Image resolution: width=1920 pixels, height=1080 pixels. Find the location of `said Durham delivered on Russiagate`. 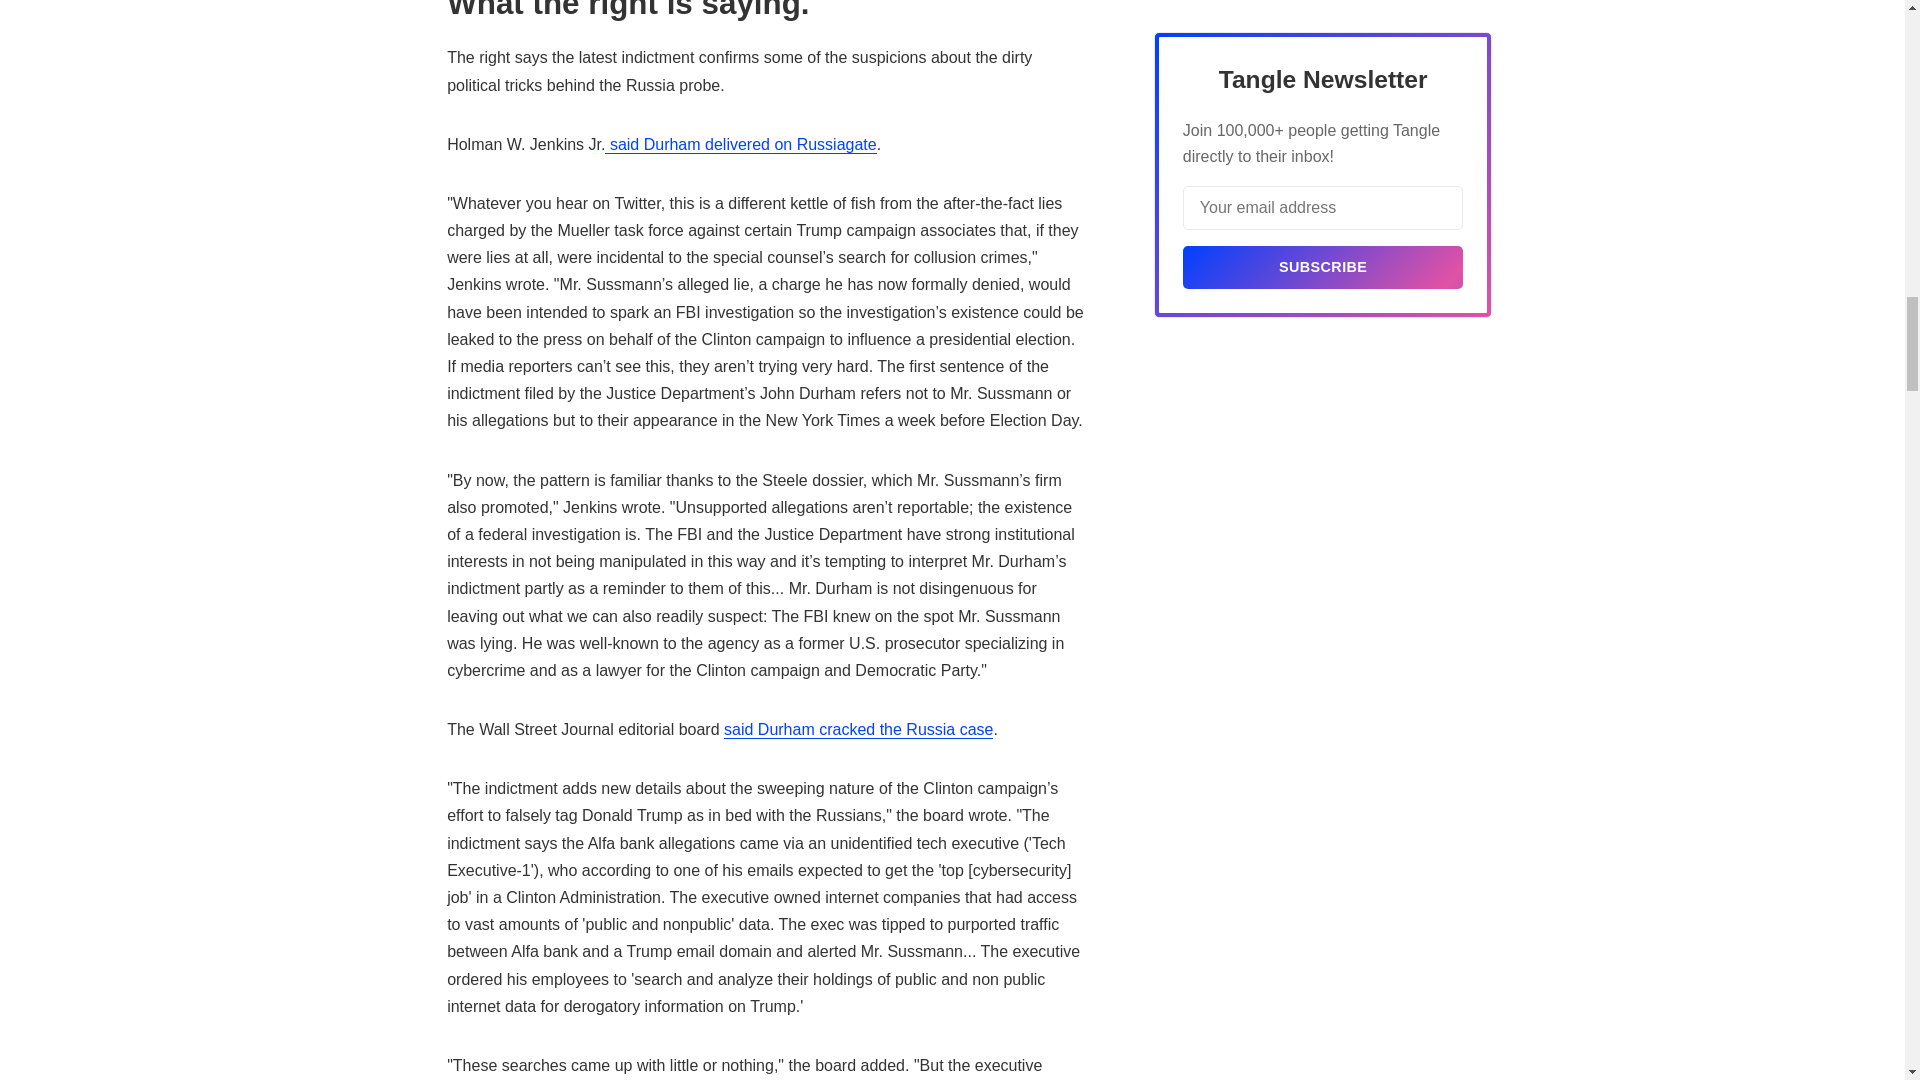

said Durham delivered on Russiagate is located at coordinates (740, 145).